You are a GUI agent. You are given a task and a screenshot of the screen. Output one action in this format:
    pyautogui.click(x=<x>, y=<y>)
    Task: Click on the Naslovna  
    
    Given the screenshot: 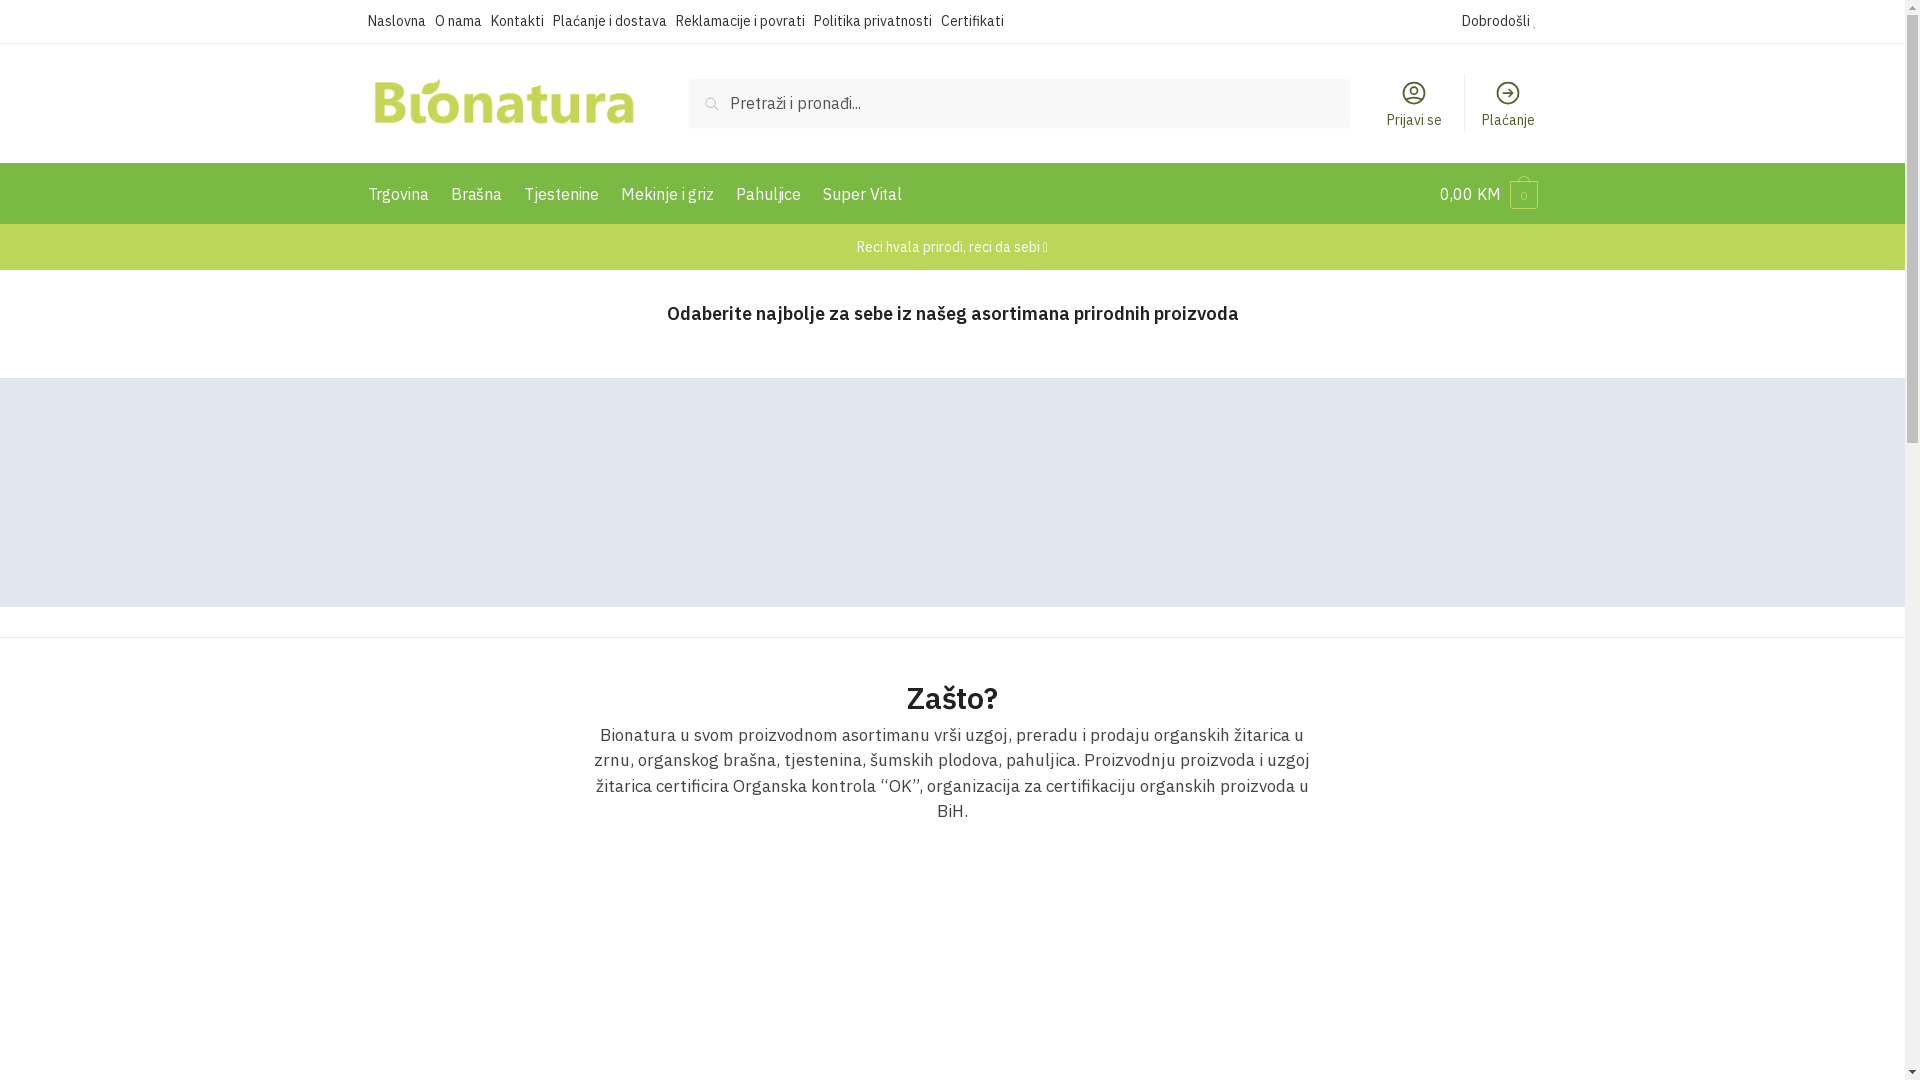 What is the action you would take?
    pyautogui.click(x=402, y=21)
    